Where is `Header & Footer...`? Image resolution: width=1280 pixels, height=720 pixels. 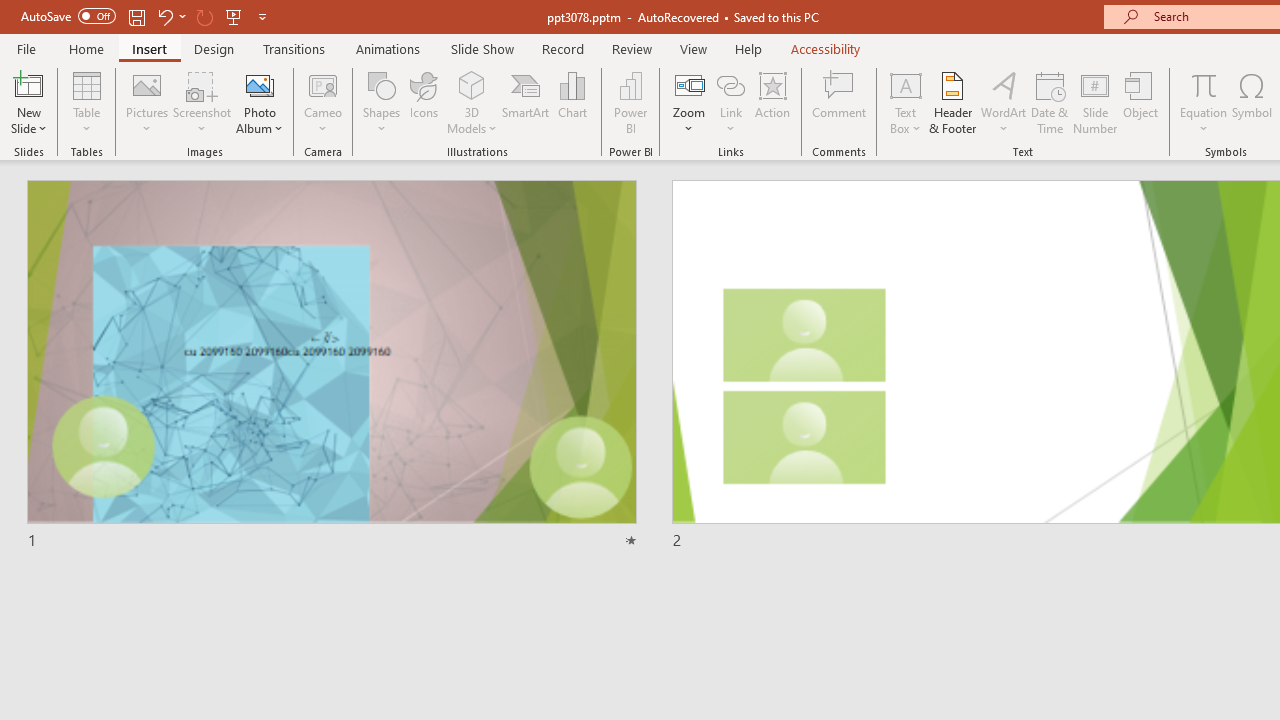
Header & Footer... is located at coordinates (952, 102).